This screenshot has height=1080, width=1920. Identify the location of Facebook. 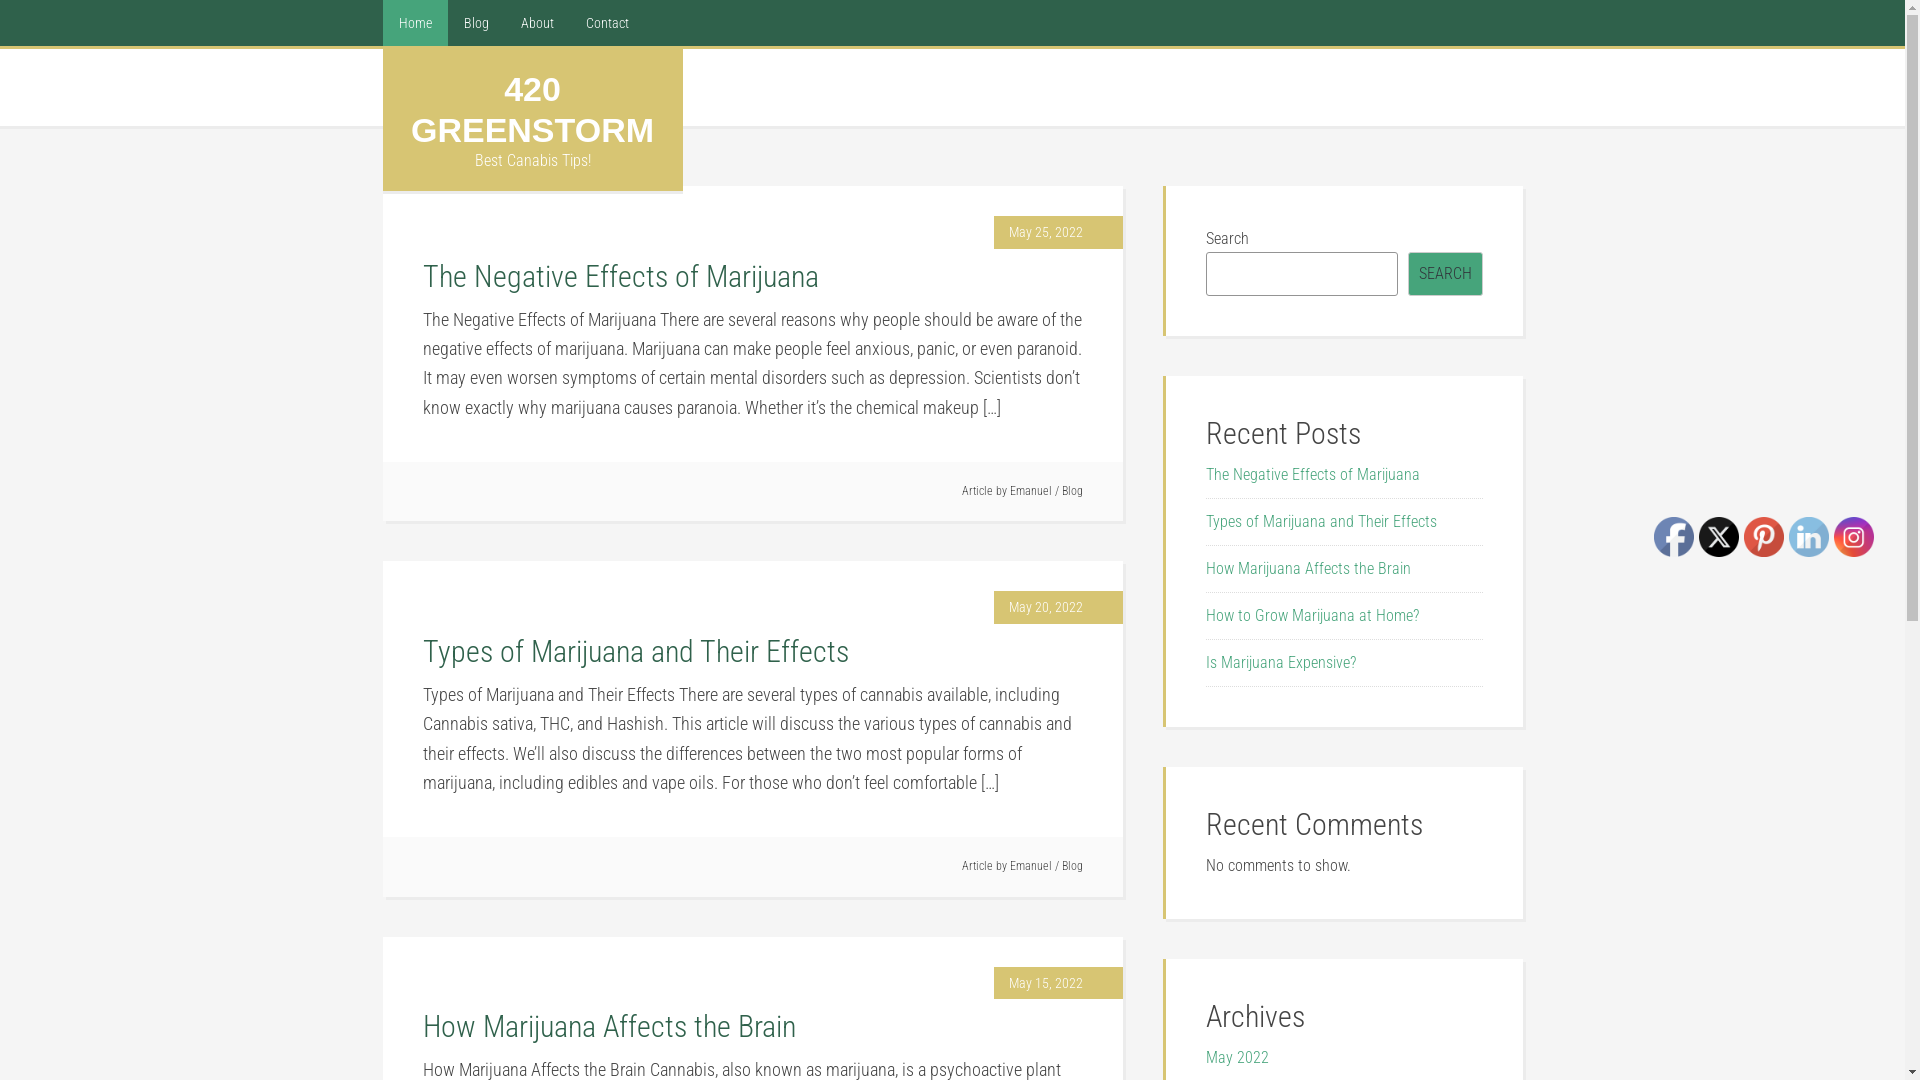
(1674, 537).